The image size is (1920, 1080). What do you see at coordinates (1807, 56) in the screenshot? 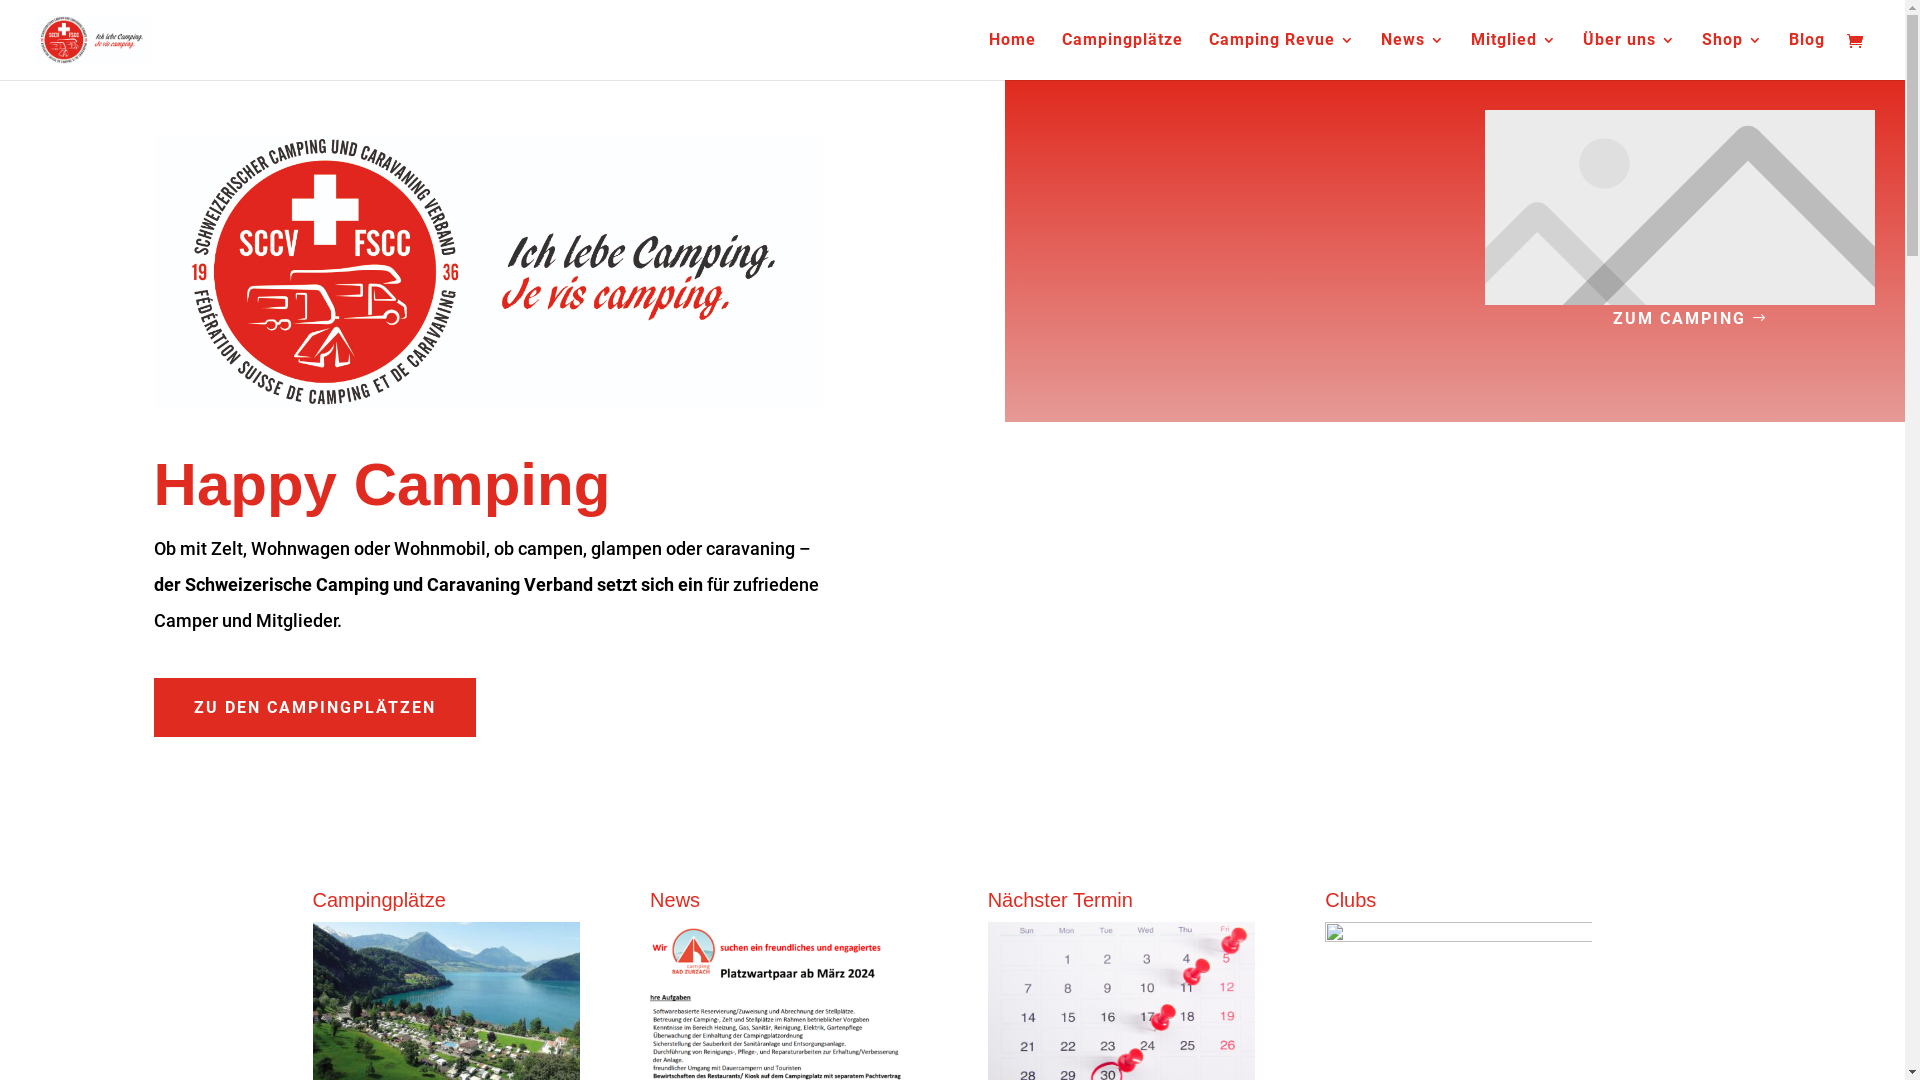
I see `Blog` at bounding box center [1807, 56].